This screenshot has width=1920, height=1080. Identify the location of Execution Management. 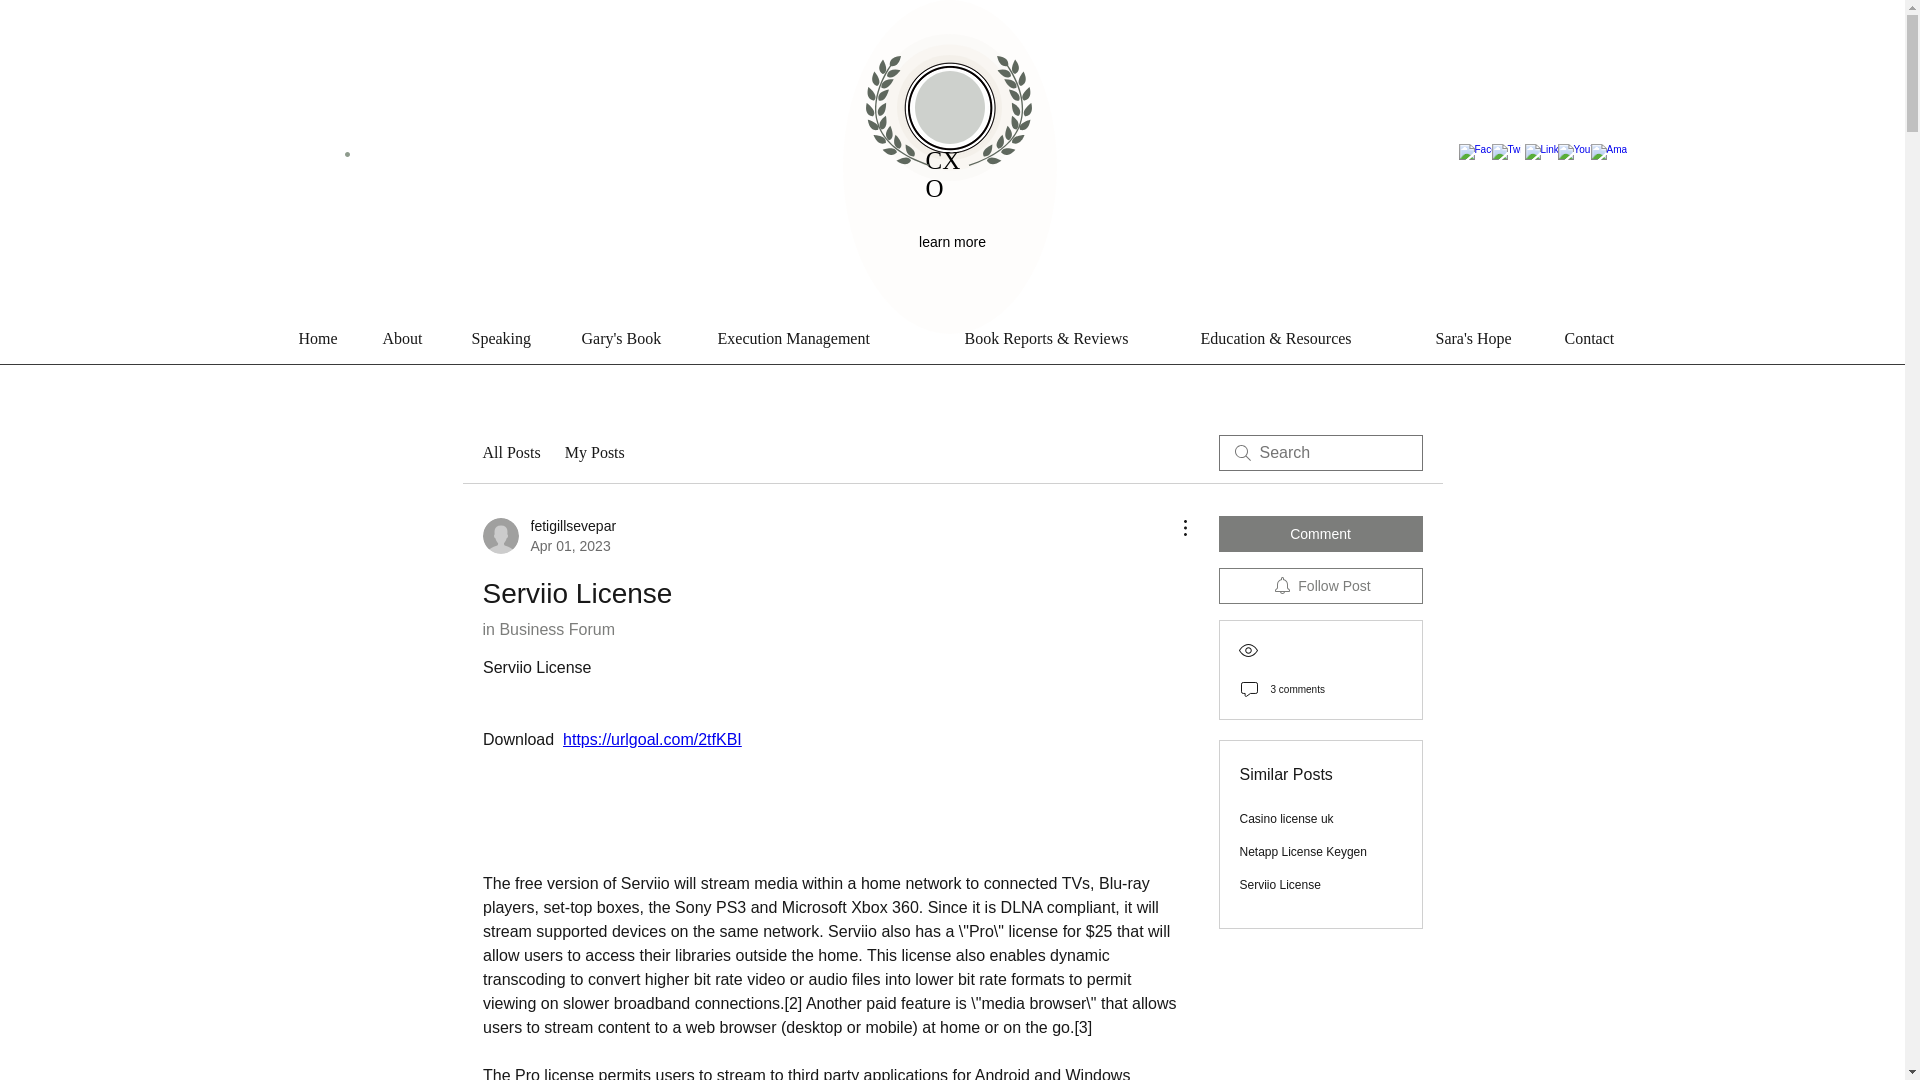
(831, 339).